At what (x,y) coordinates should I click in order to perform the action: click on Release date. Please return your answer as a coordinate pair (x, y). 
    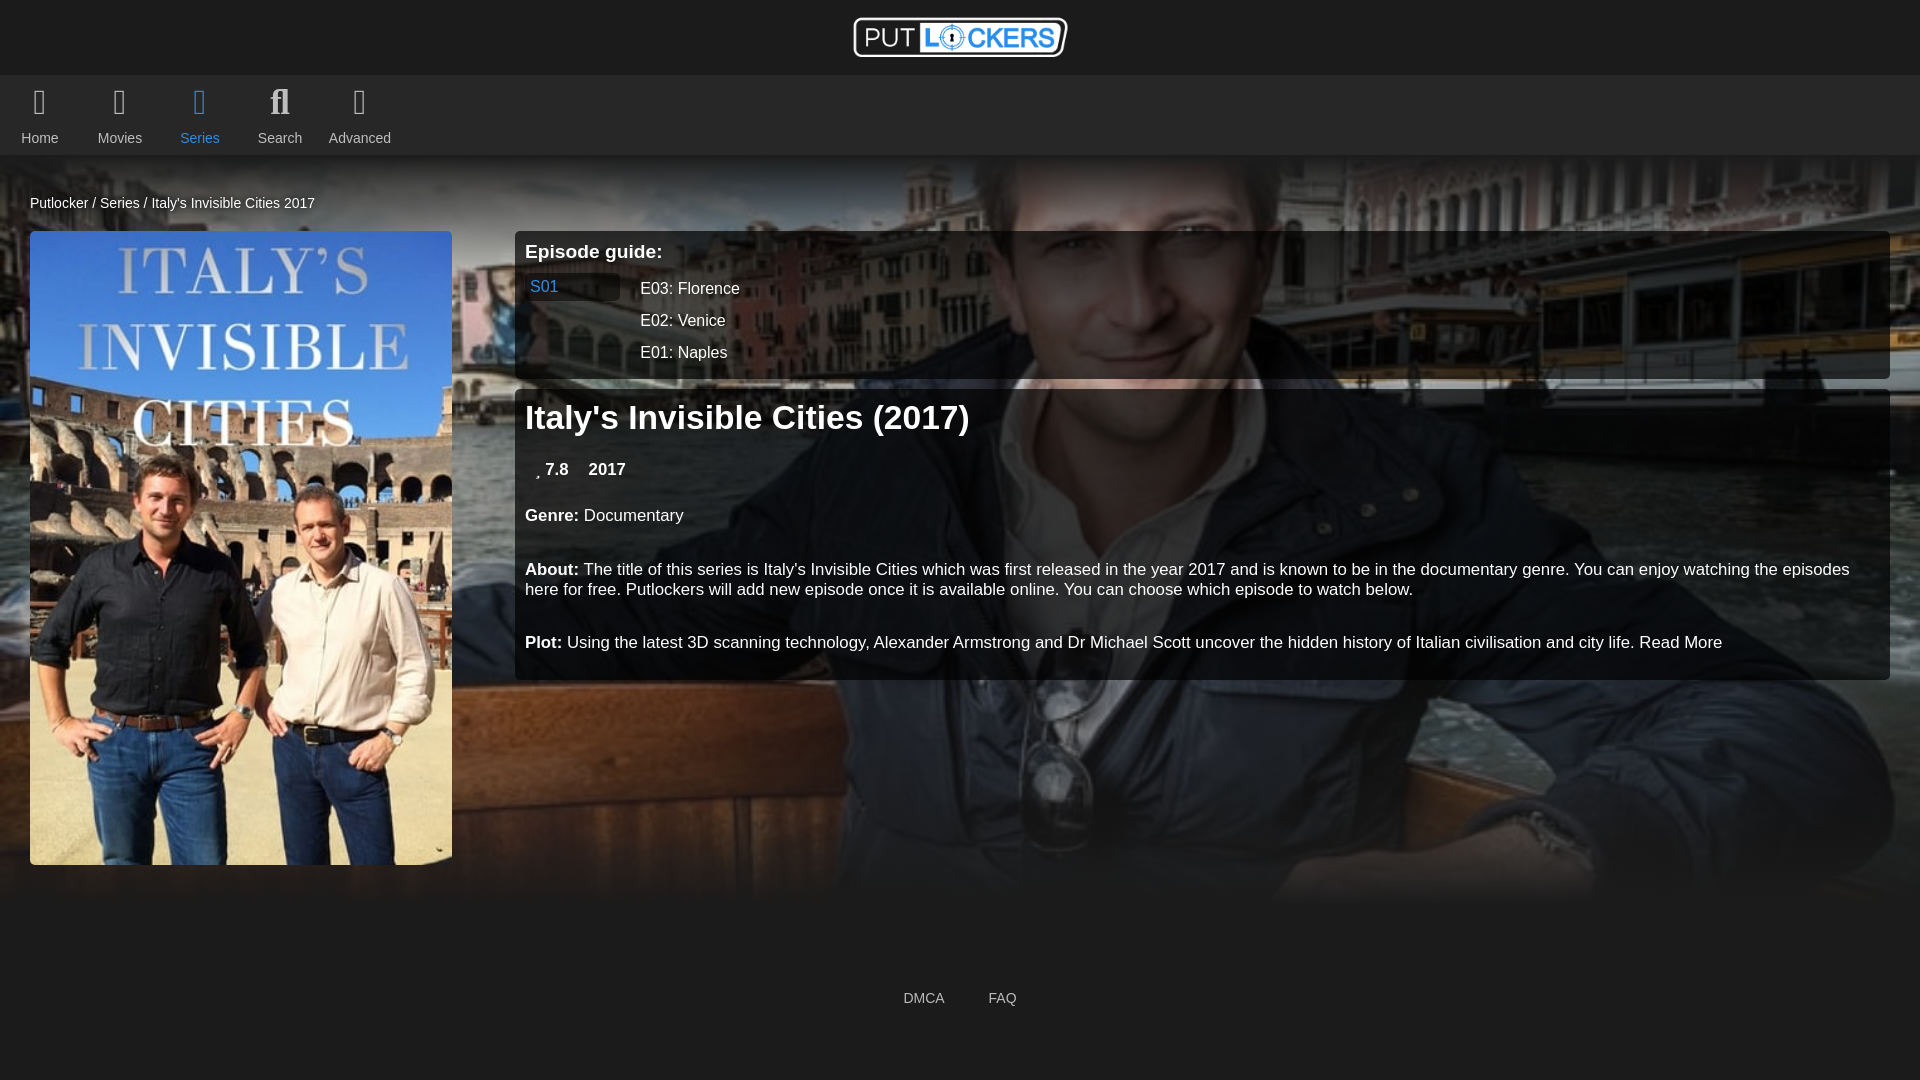
    Looking at the image, I should click on (607, 470).